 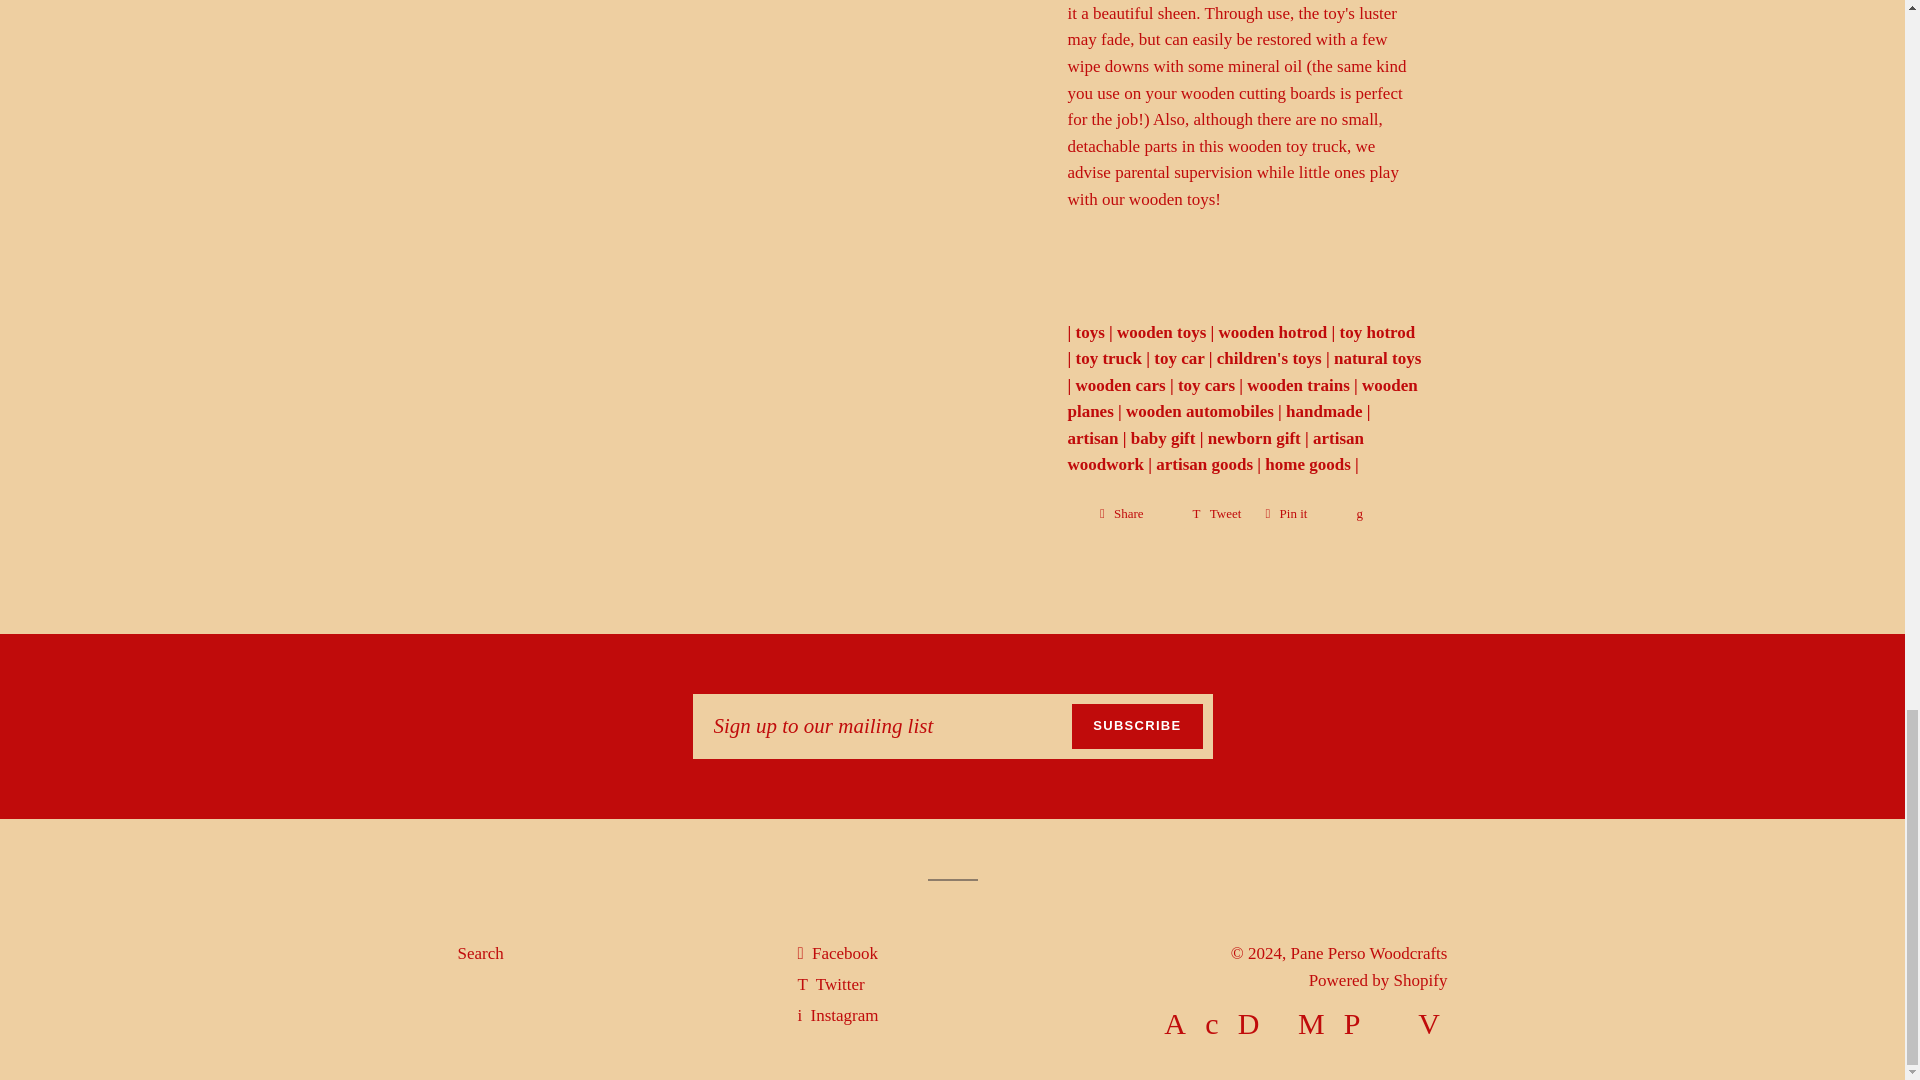 What do you see at coordinates (830, 984) in the screenshot?
I see `Twitter` at bounding box center [830, 984].